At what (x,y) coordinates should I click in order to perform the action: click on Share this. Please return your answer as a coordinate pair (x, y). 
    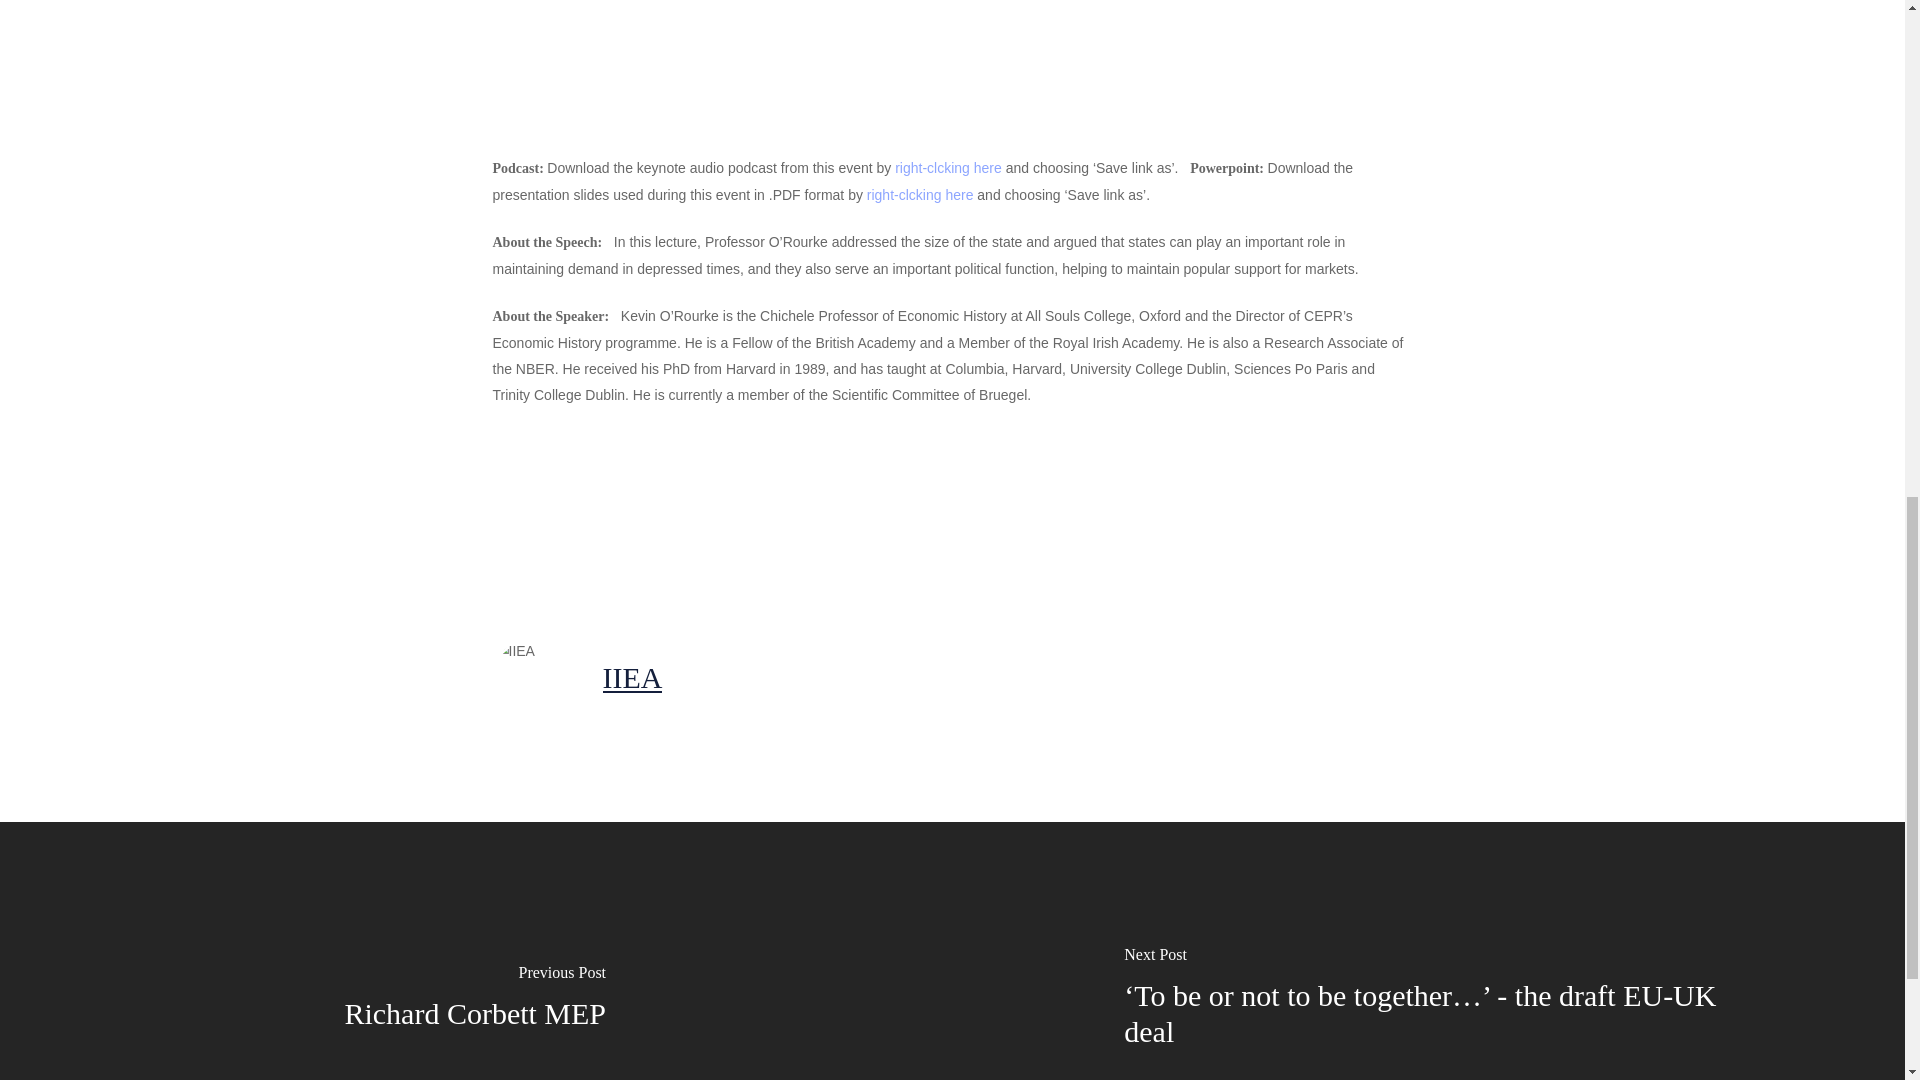
    Looking at the image, I should click on (546, 517).